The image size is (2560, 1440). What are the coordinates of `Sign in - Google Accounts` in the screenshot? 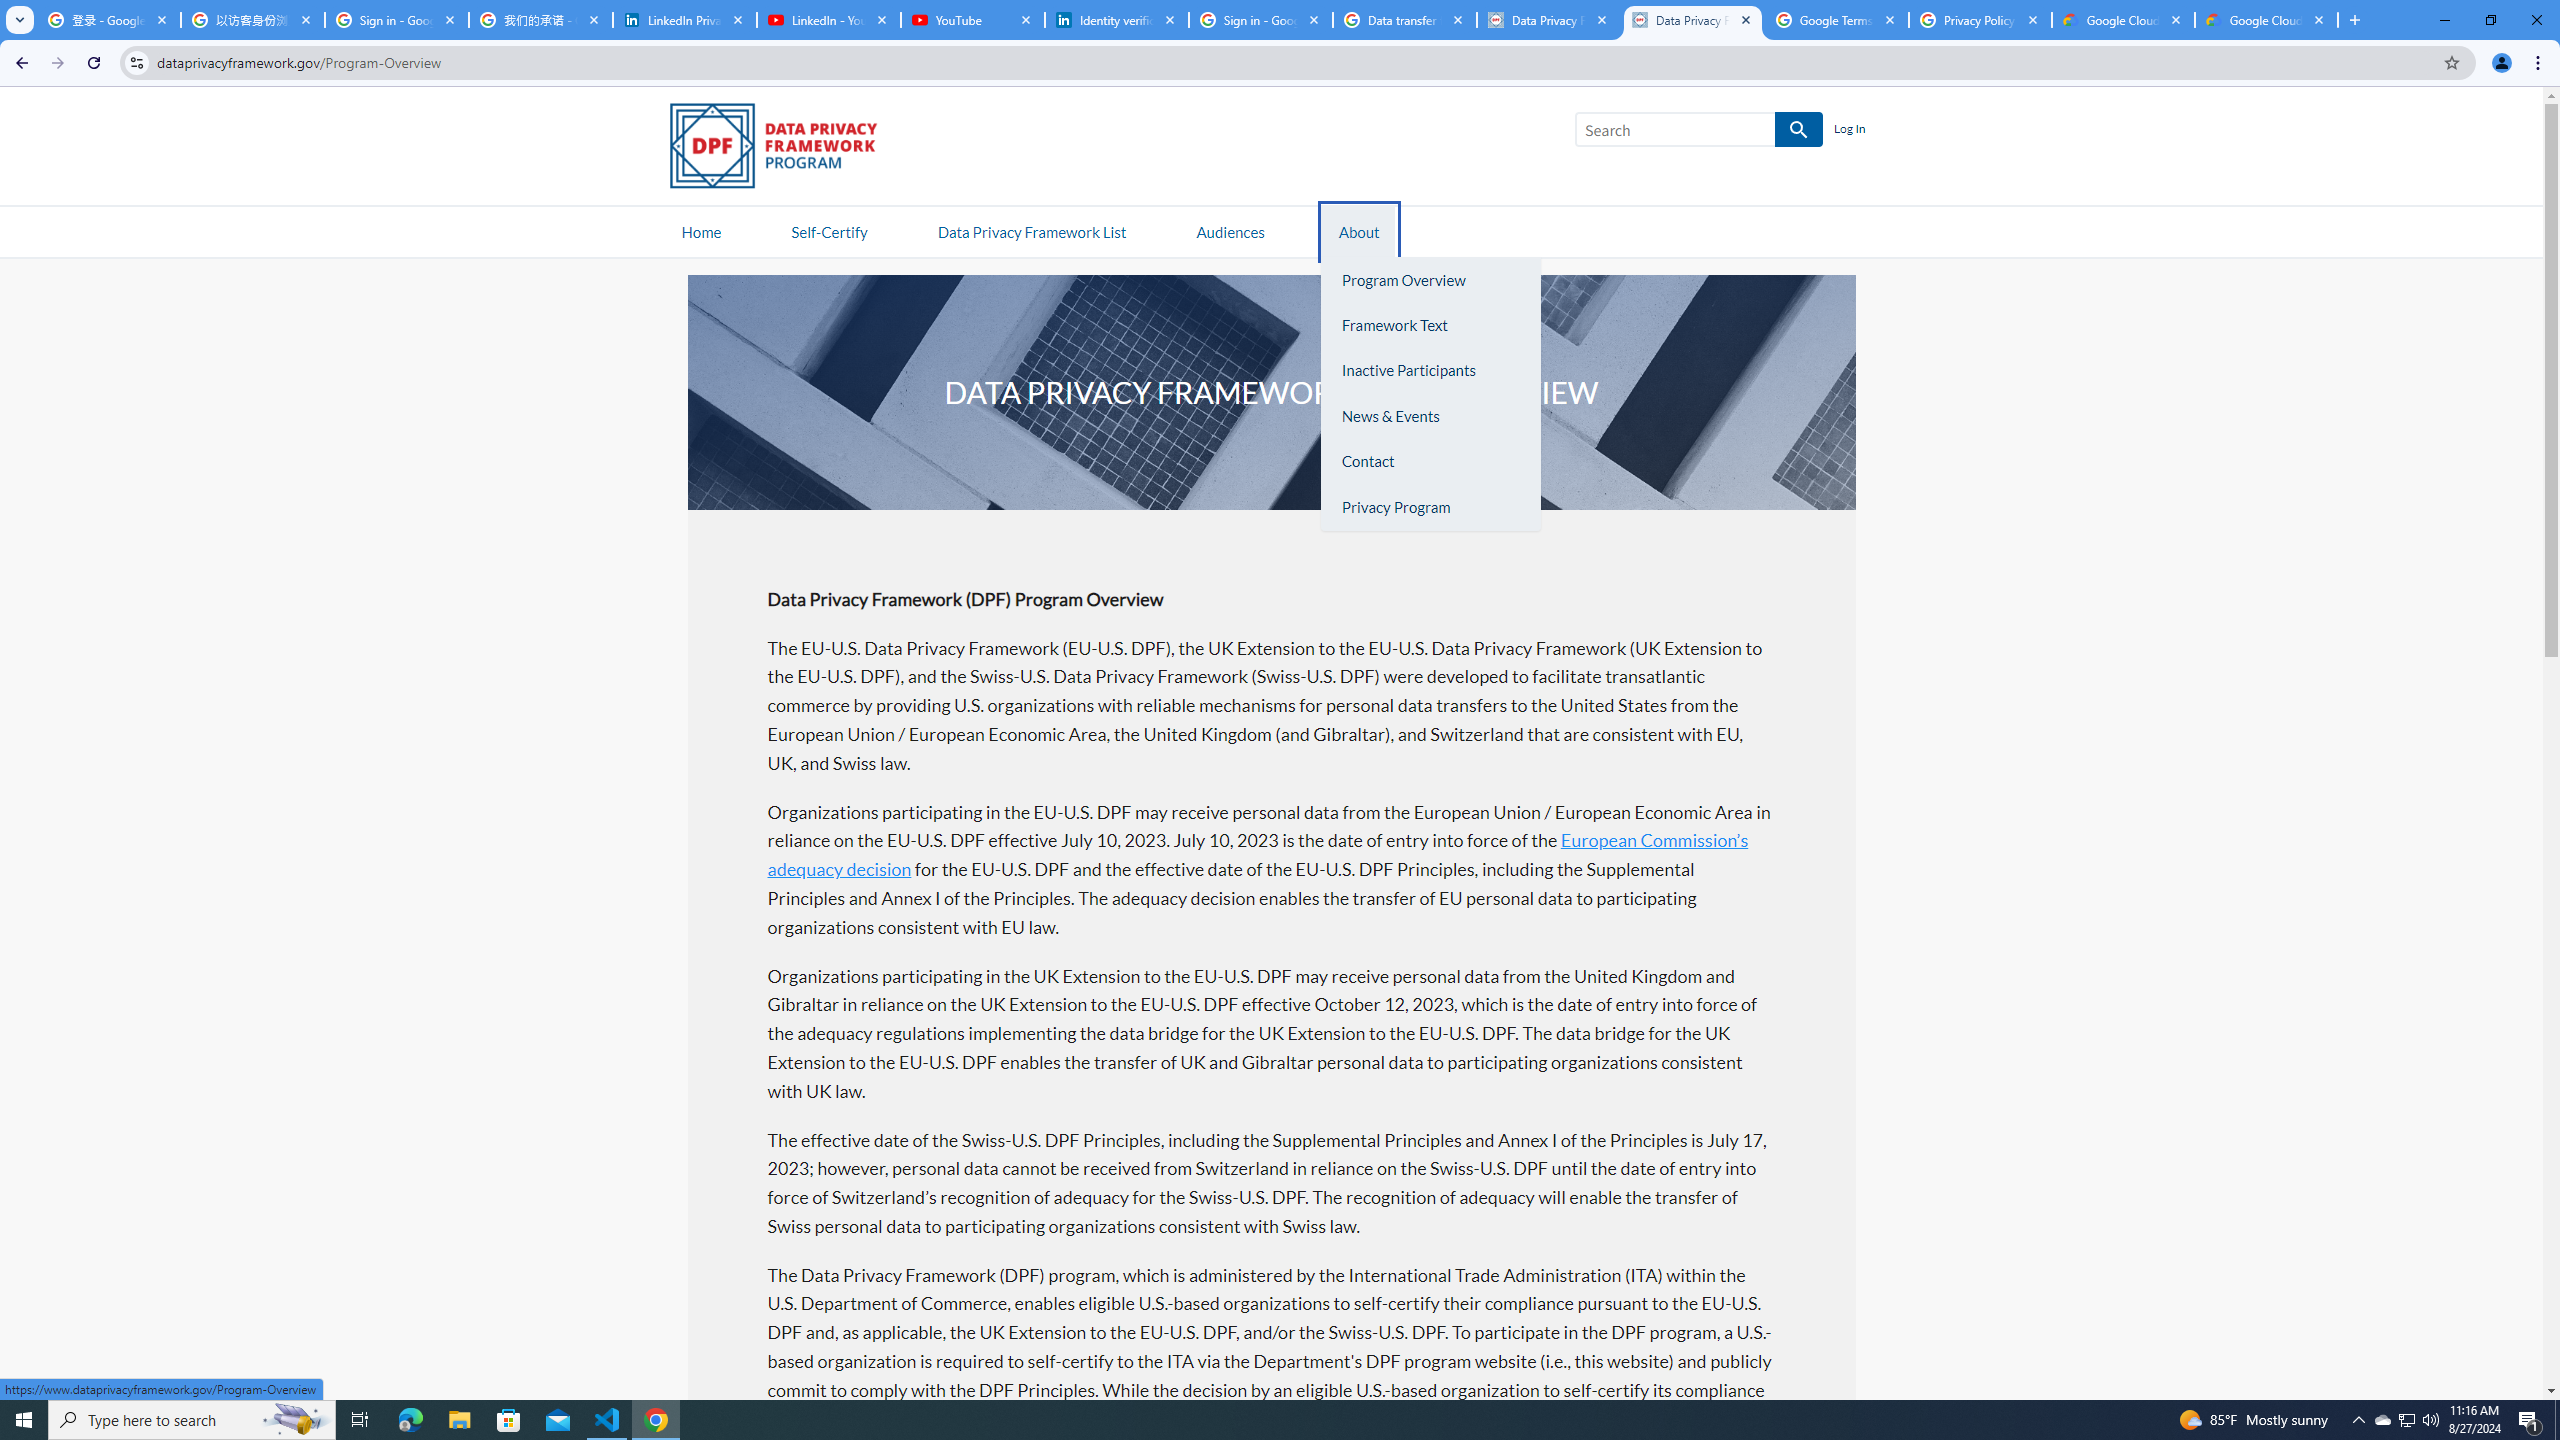 It's located at (396, 20).